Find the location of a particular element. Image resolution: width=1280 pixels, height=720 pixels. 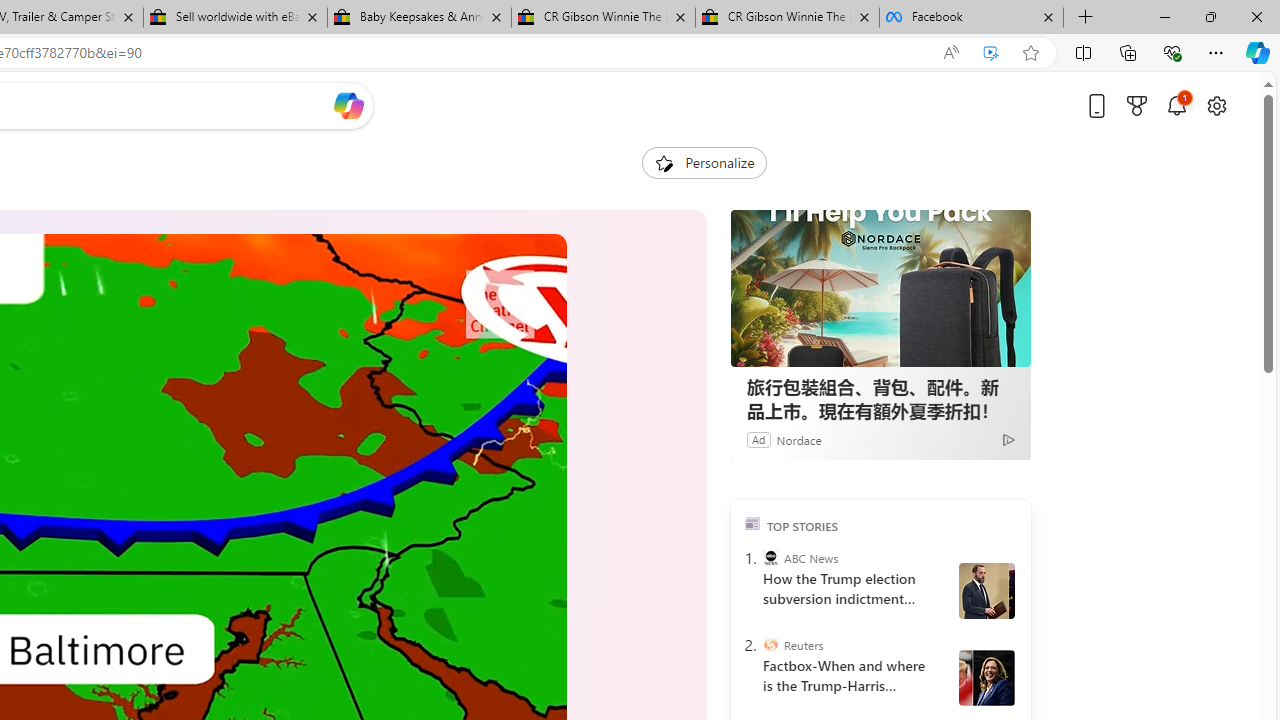

Baby Keepsakes & Announcements for sale | eBay is located at coordinates (418, 18).